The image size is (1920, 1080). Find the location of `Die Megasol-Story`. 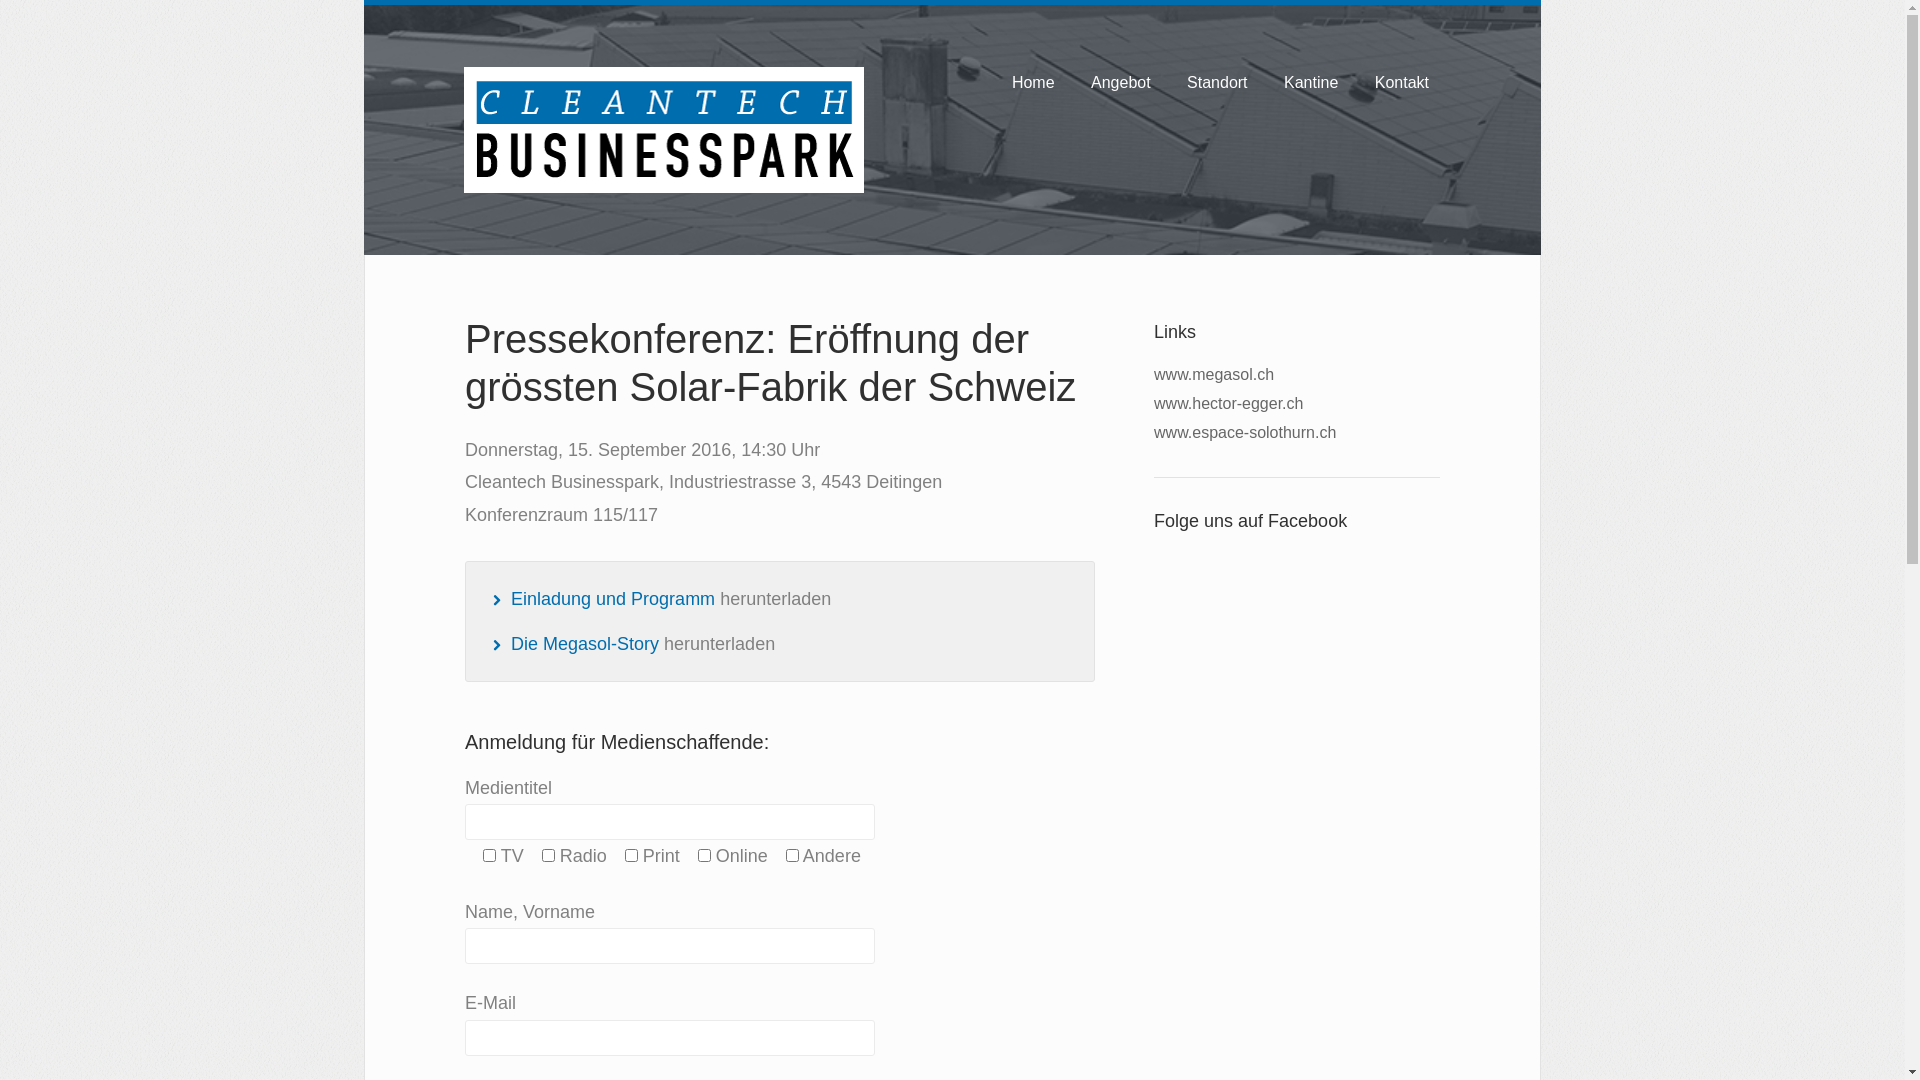

Die Megasol-Story is located at coordinates (585, 644).